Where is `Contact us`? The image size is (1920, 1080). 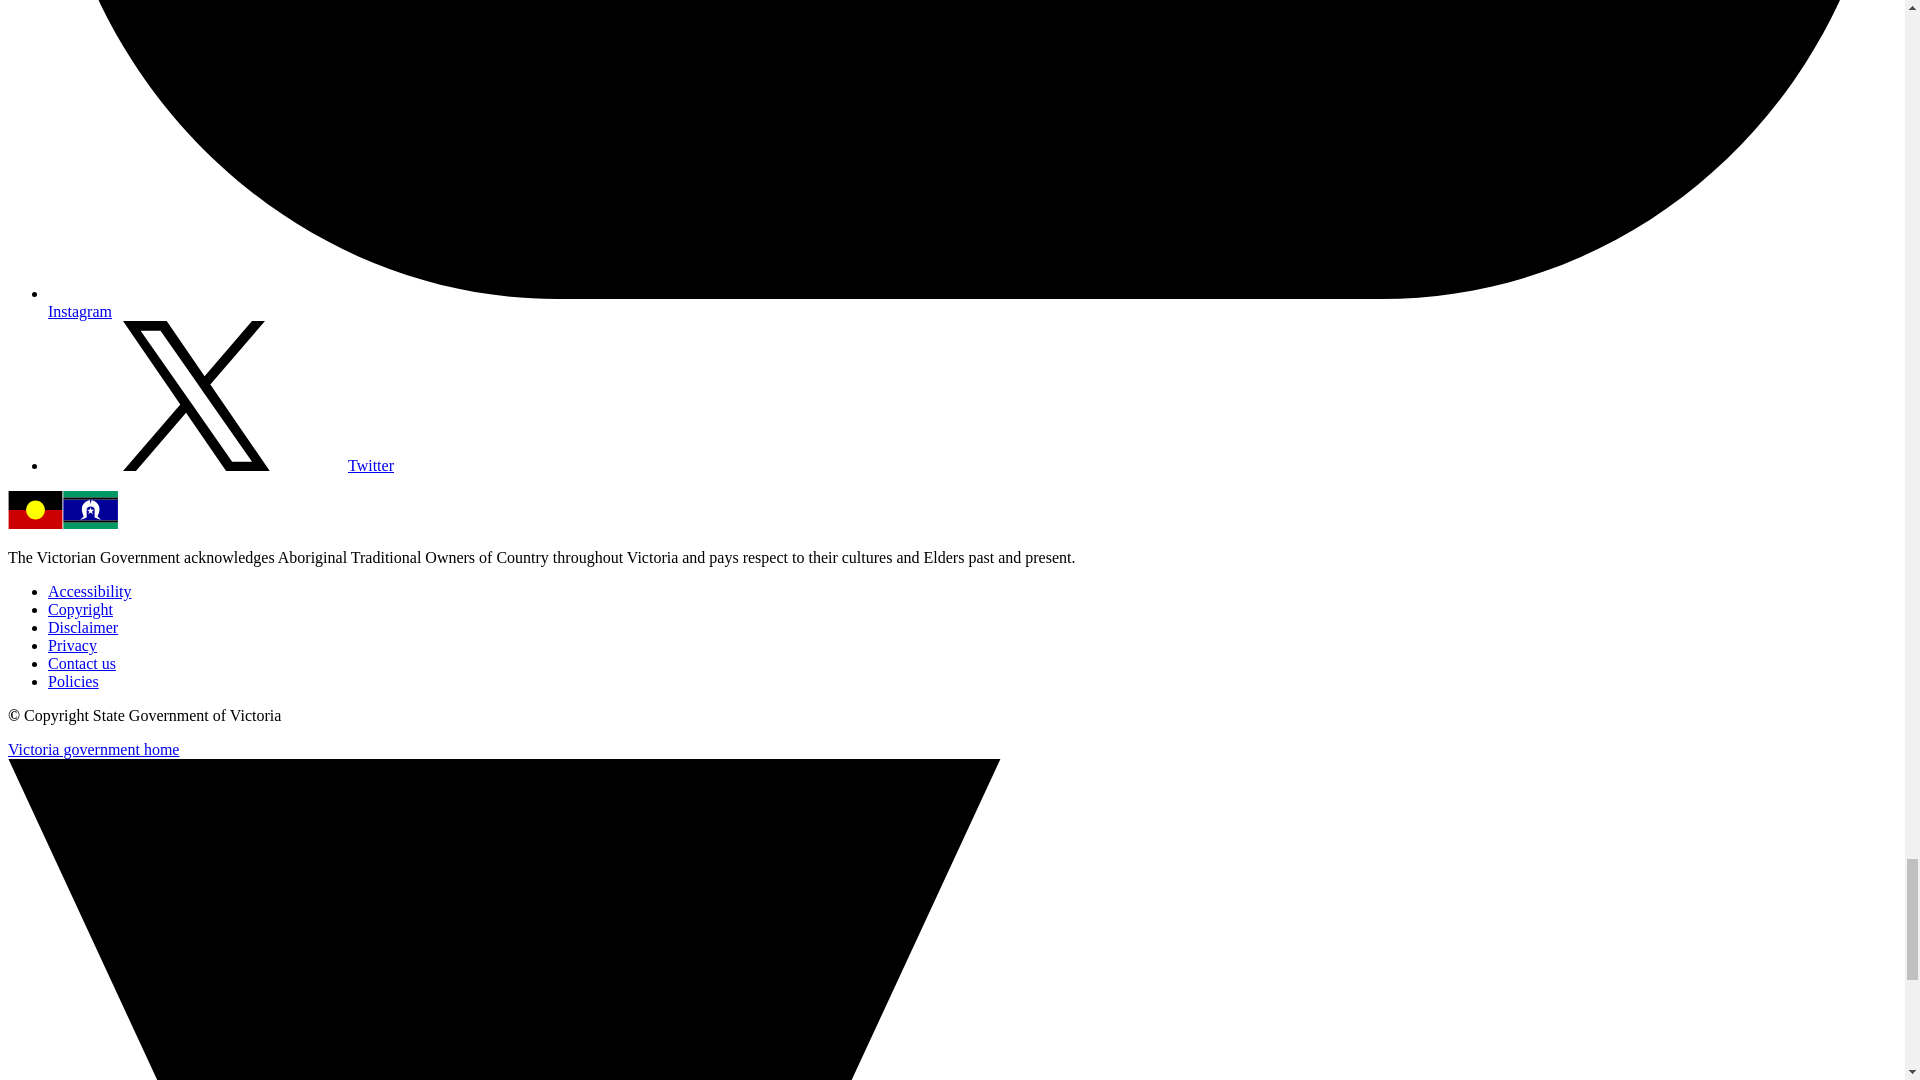 Contact us is located at coordinates (82, 662).